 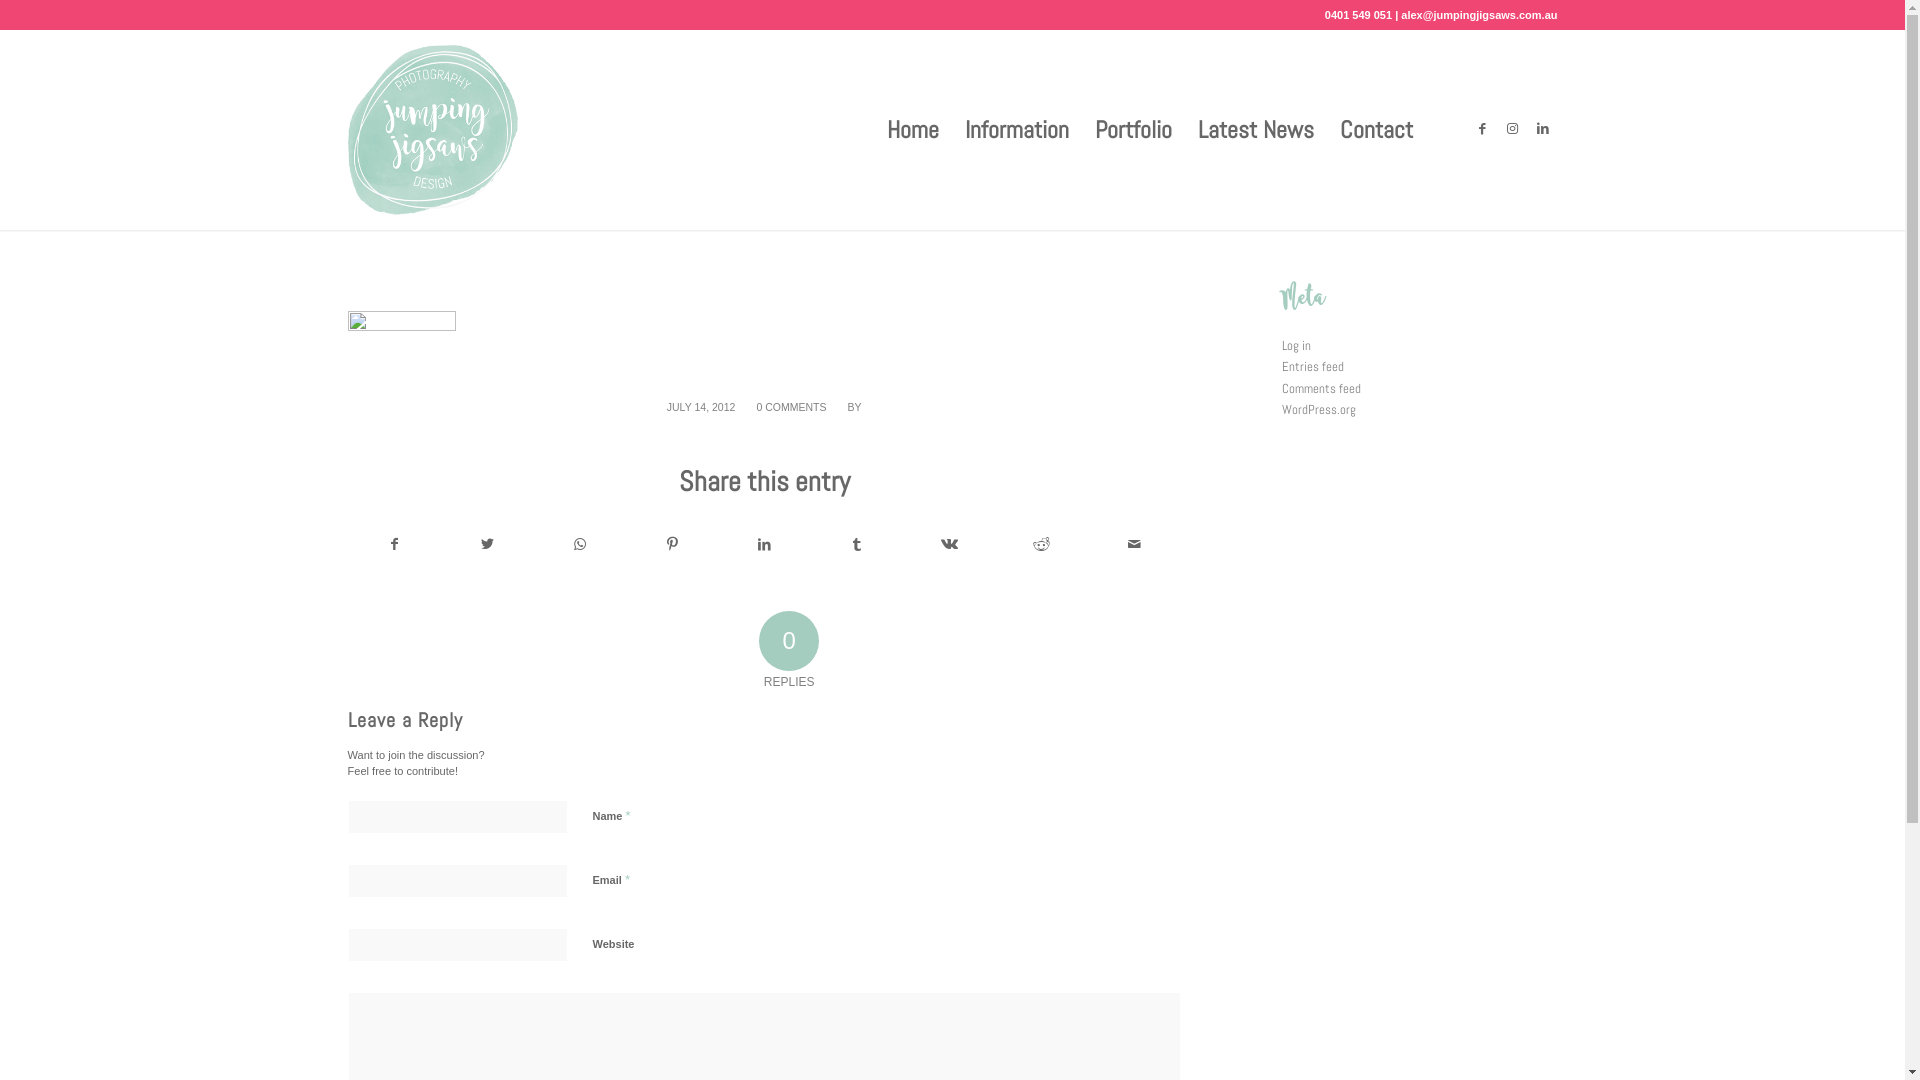 What do you see at coordinates (1479, 15) in the screenshot?
I see `alex@jumpingjigsaws.com.au` at bounding box center [1479, 15].